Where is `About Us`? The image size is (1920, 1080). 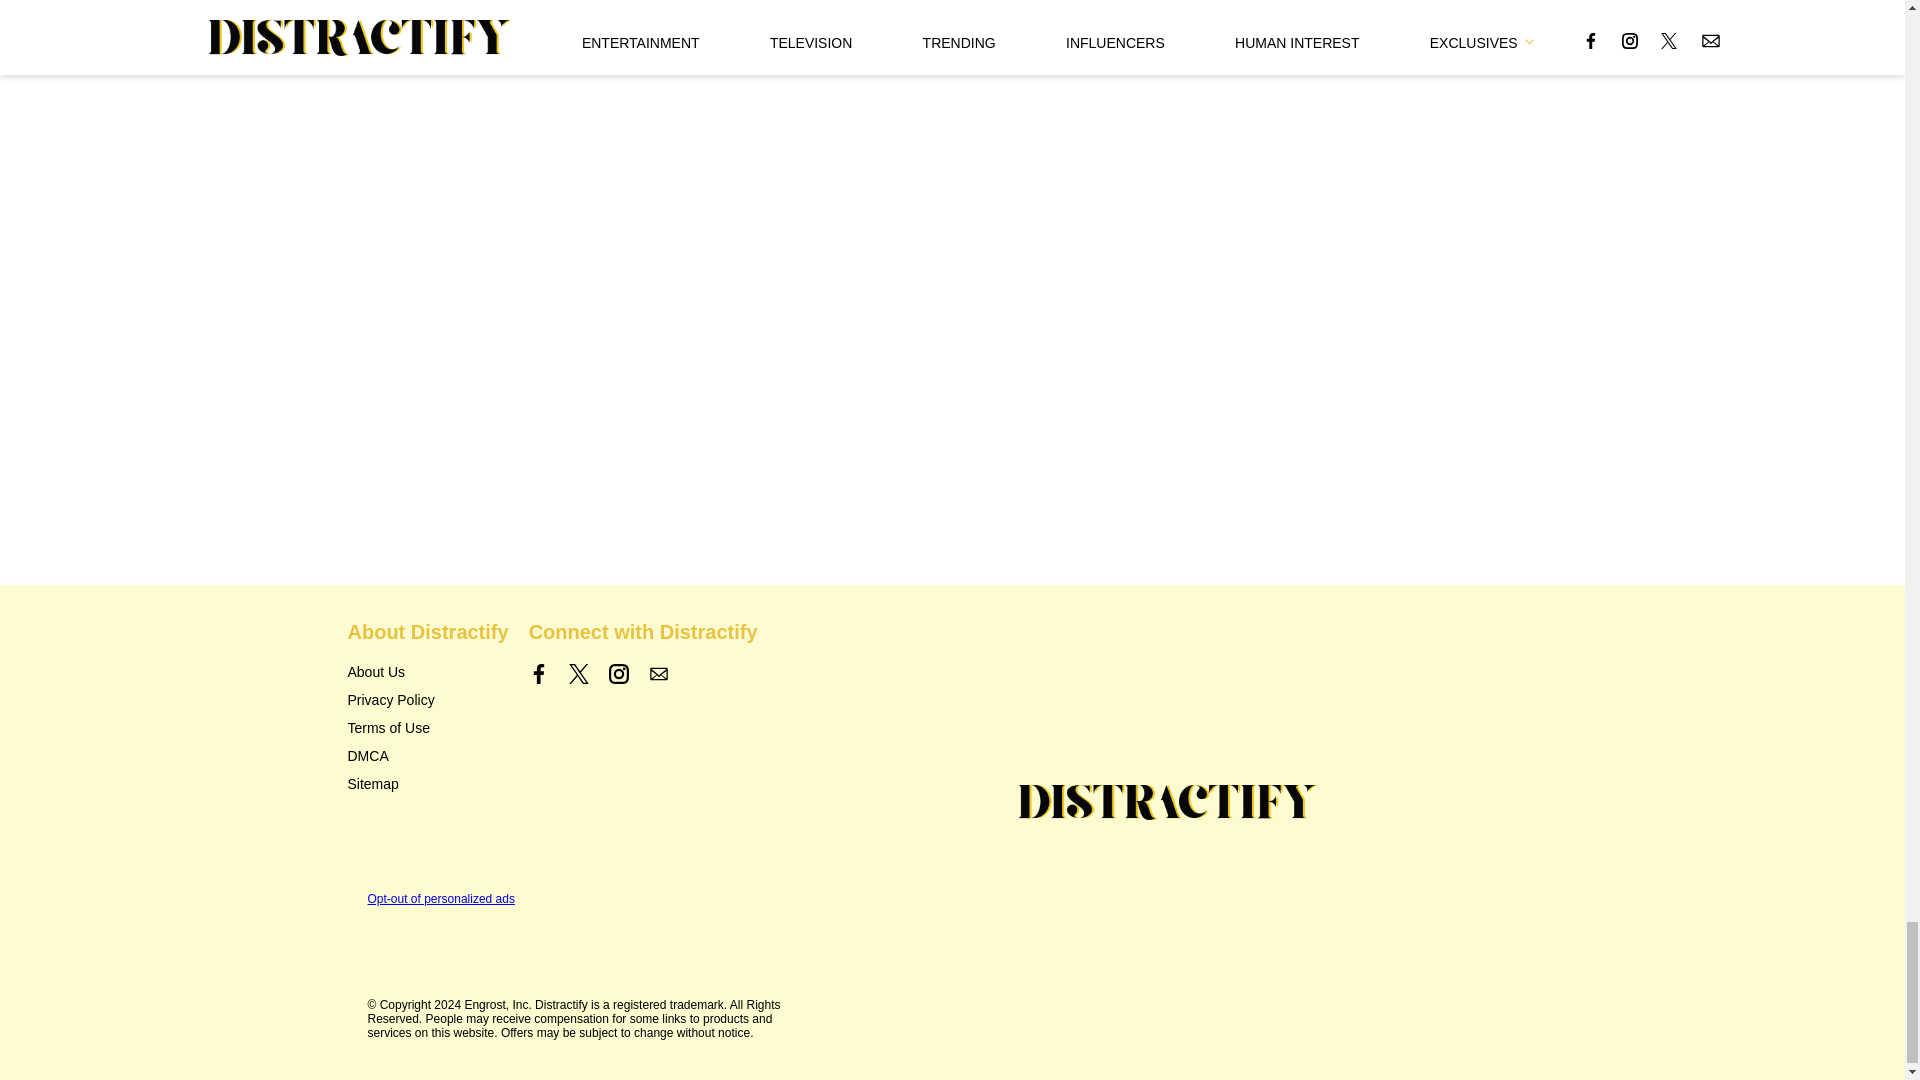 About Us is located at coordinates (376, 672).